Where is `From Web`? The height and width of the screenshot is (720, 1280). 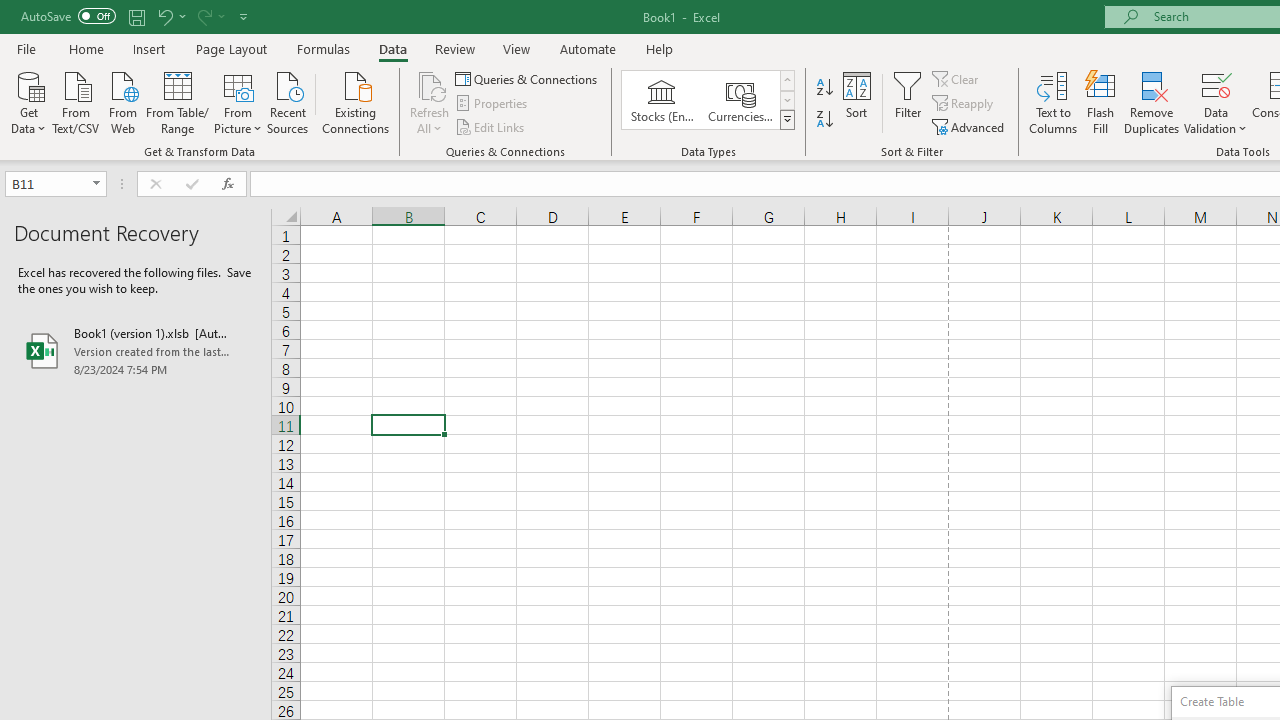 From Web is located at coordinates (122, 101).